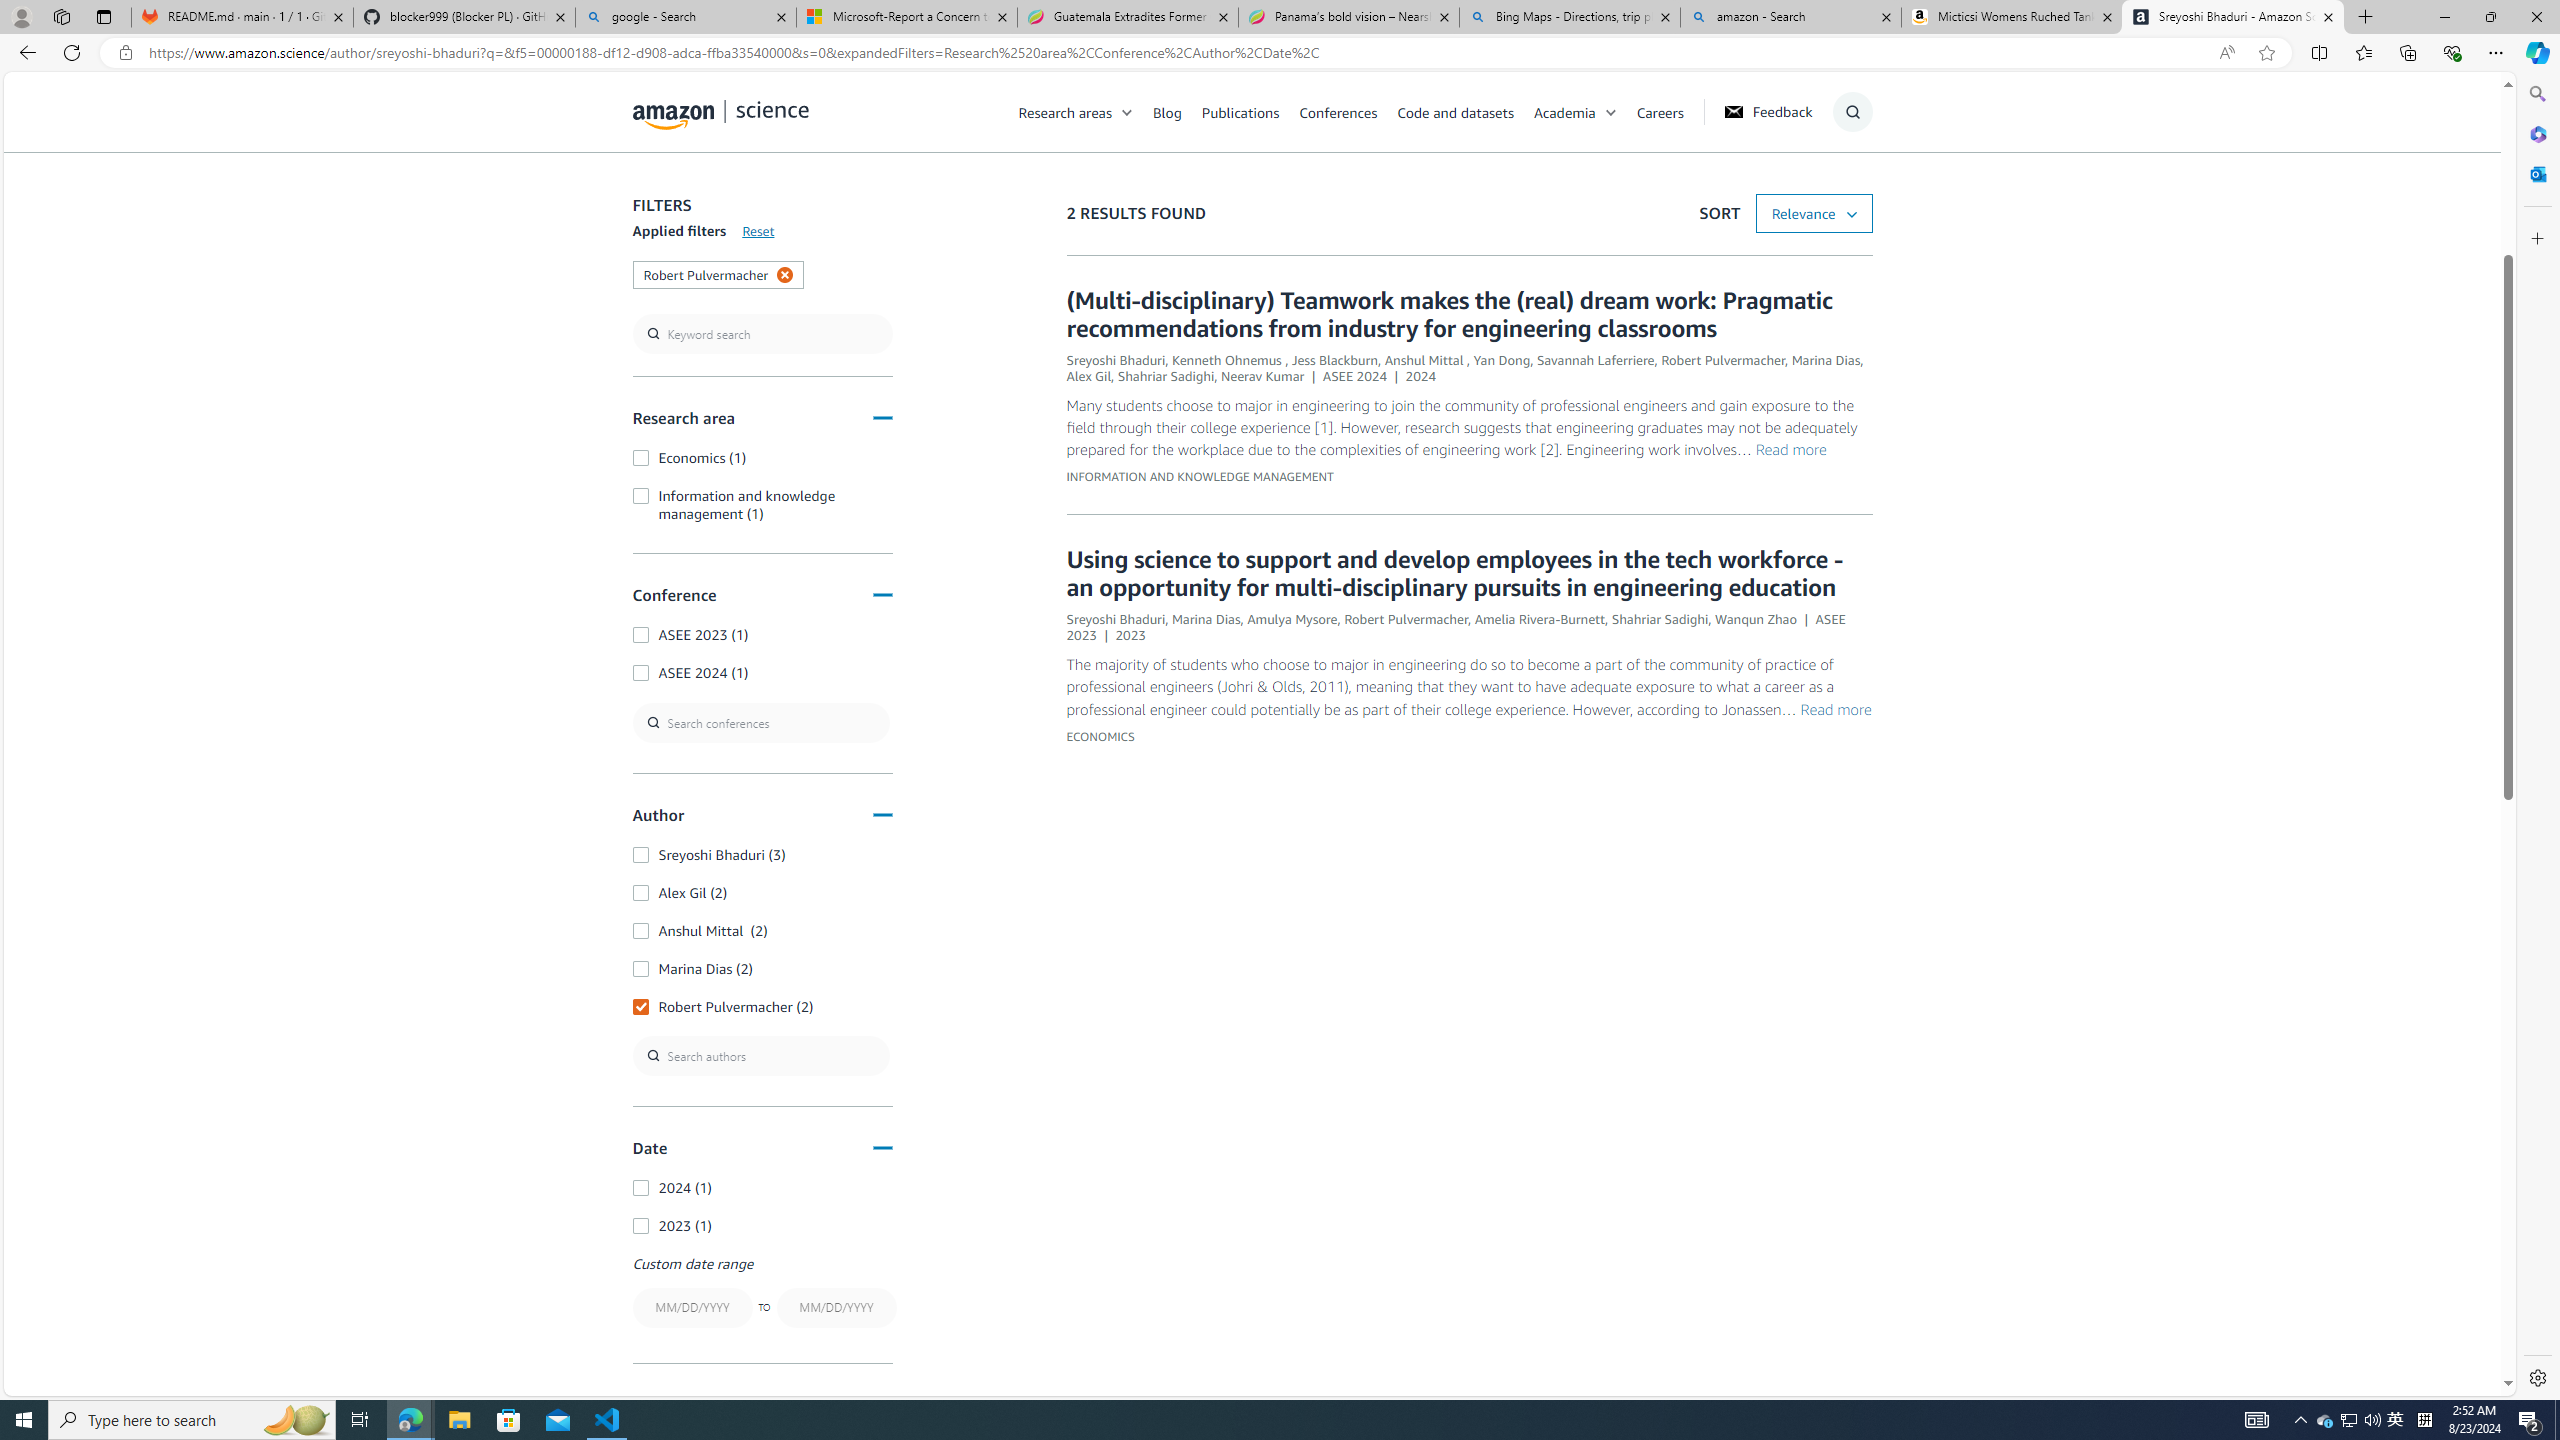  I want to click on Blog, so click(1167, 111).